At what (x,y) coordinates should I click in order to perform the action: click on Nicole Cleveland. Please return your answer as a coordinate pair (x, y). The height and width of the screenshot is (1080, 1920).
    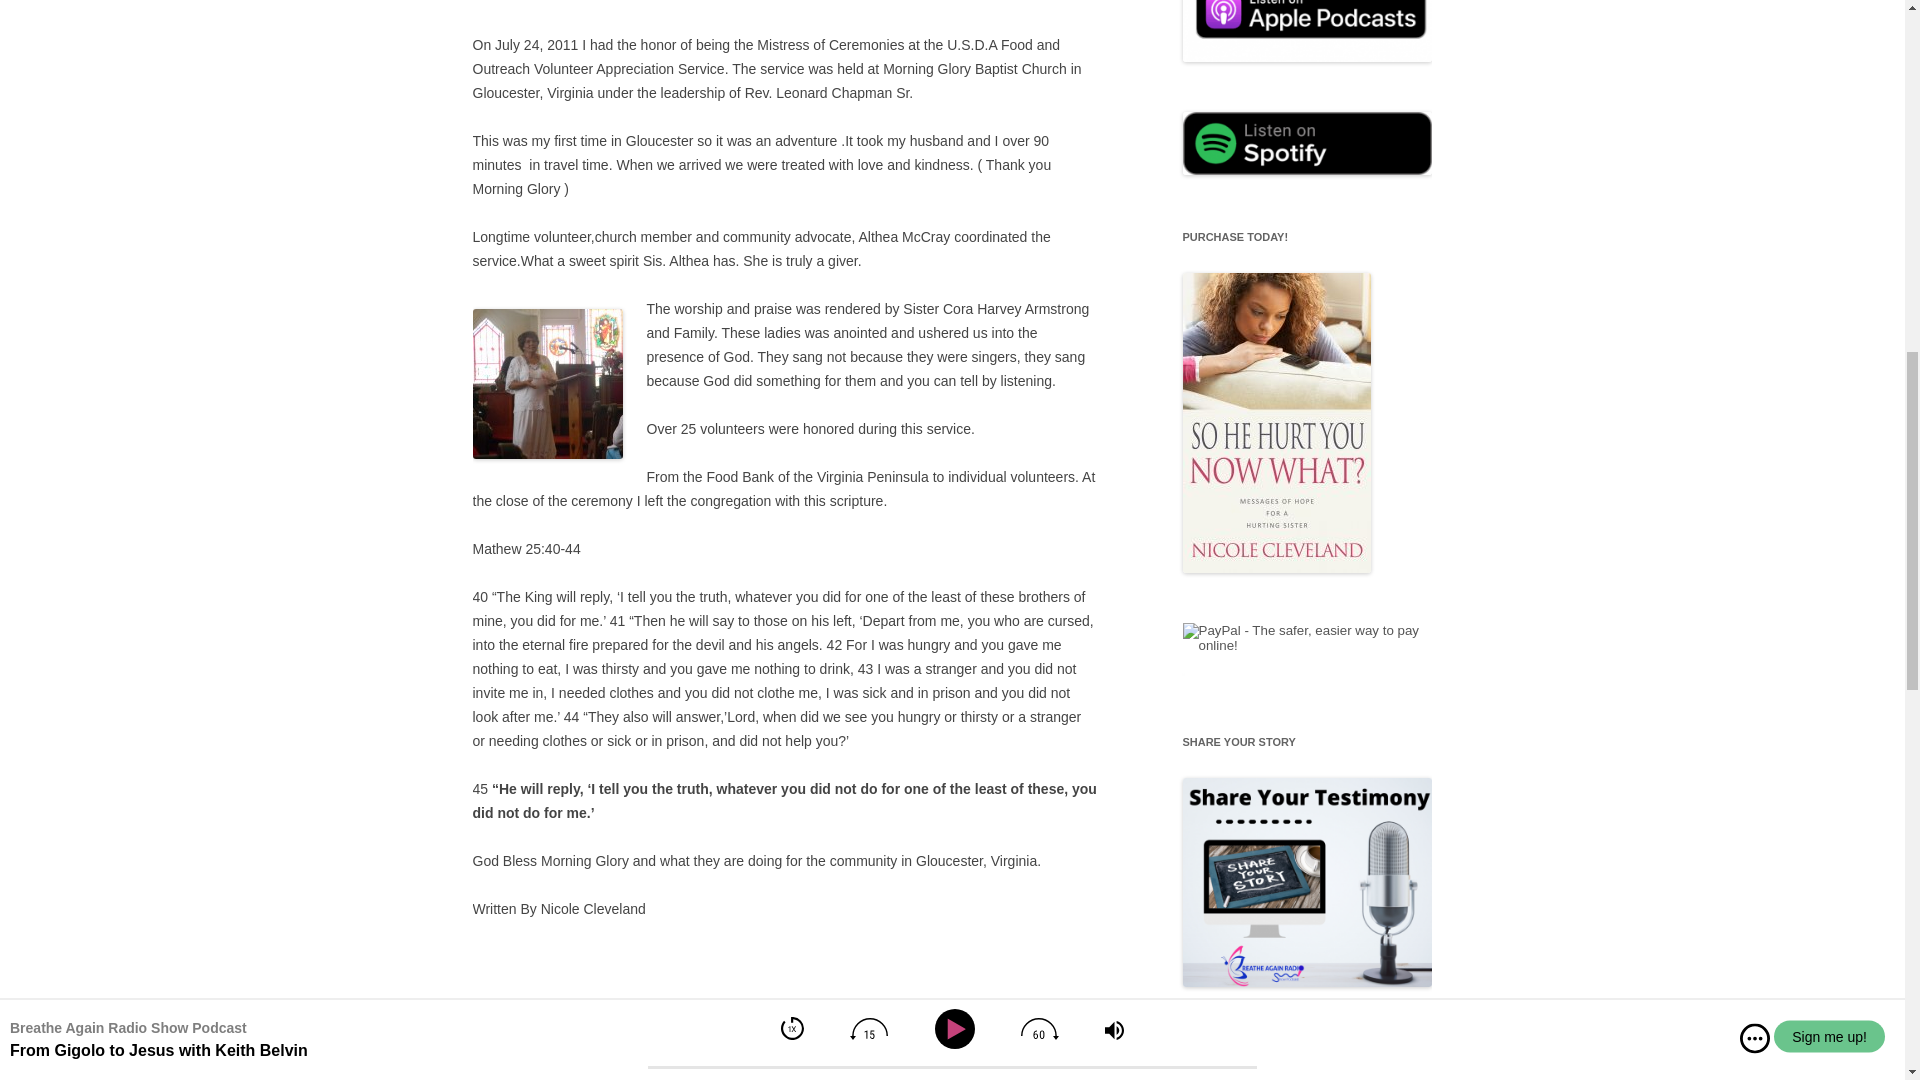
    Looking at the image, I should click on (759, 1062).